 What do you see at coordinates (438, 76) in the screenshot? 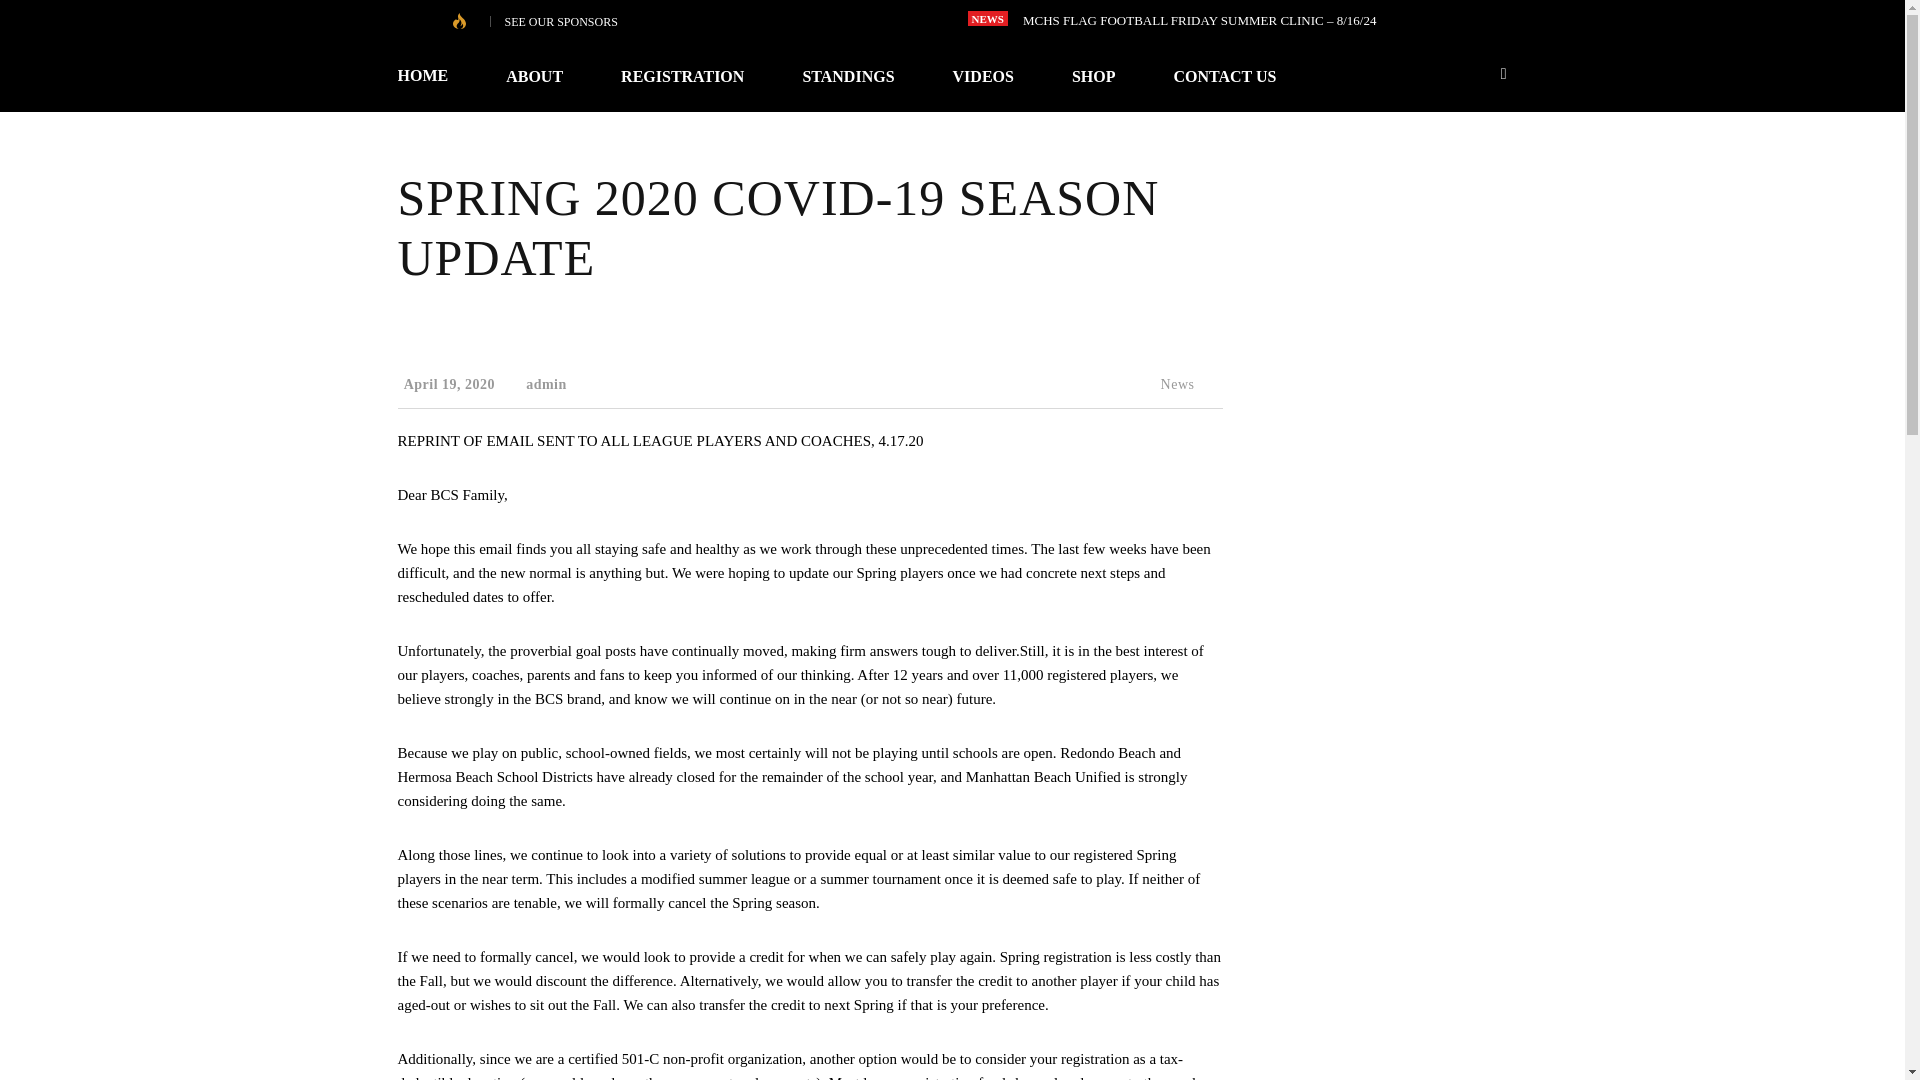
I see `HOME` at bounding box center [438, 76].